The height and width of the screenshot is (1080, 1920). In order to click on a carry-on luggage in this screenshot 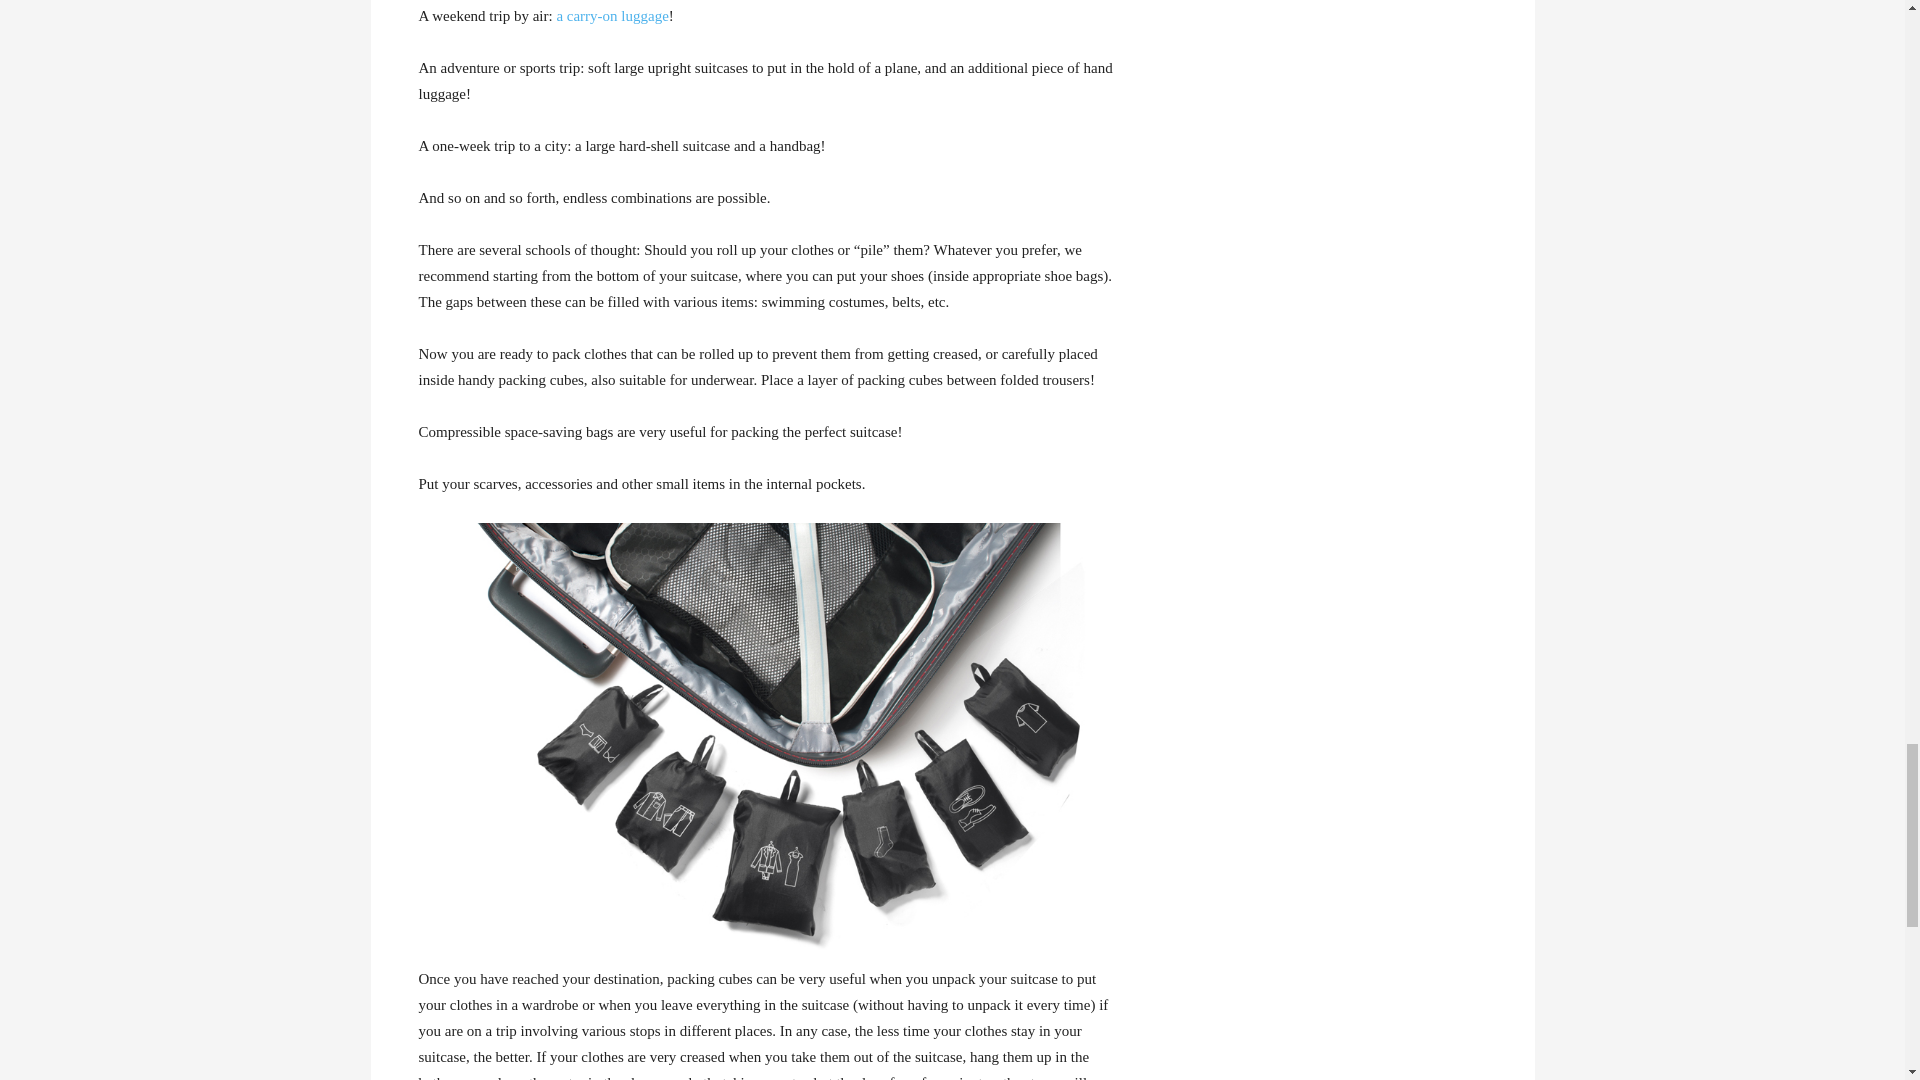, I will do `click(612, 15)`.